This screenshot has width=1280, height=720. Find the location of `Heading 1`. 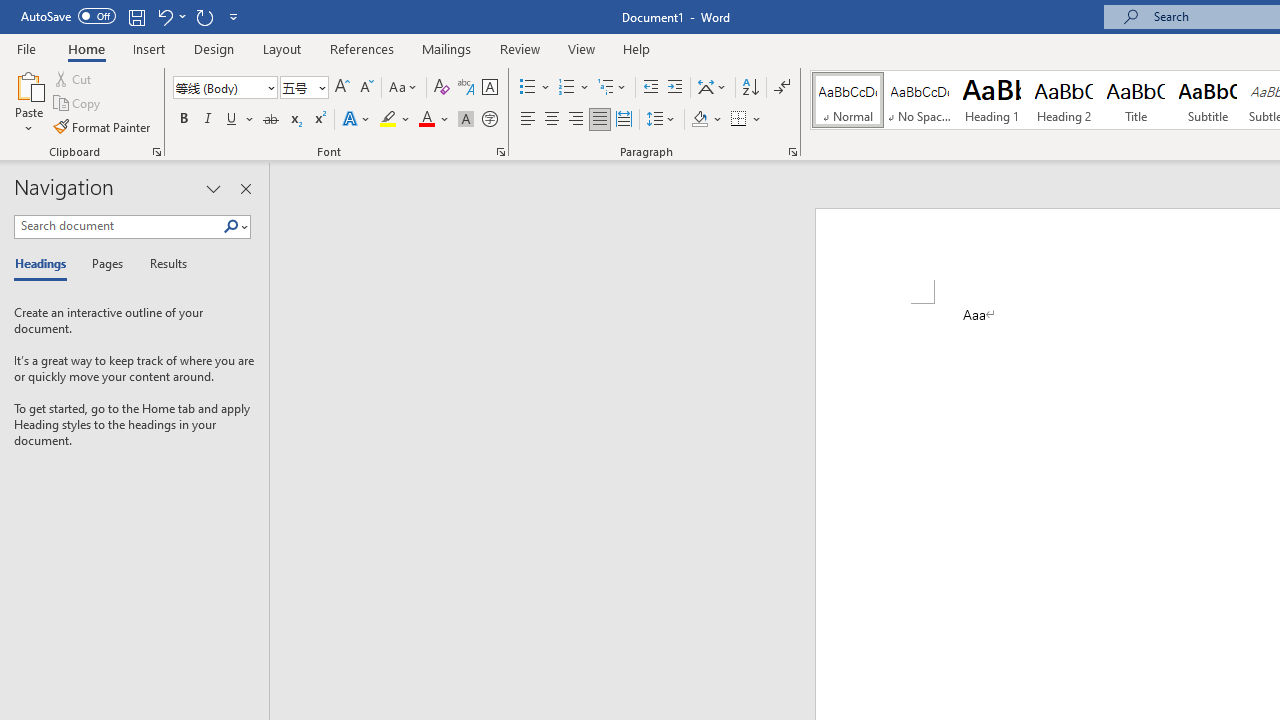

Heading 1 is located at coordinates (992, 100).